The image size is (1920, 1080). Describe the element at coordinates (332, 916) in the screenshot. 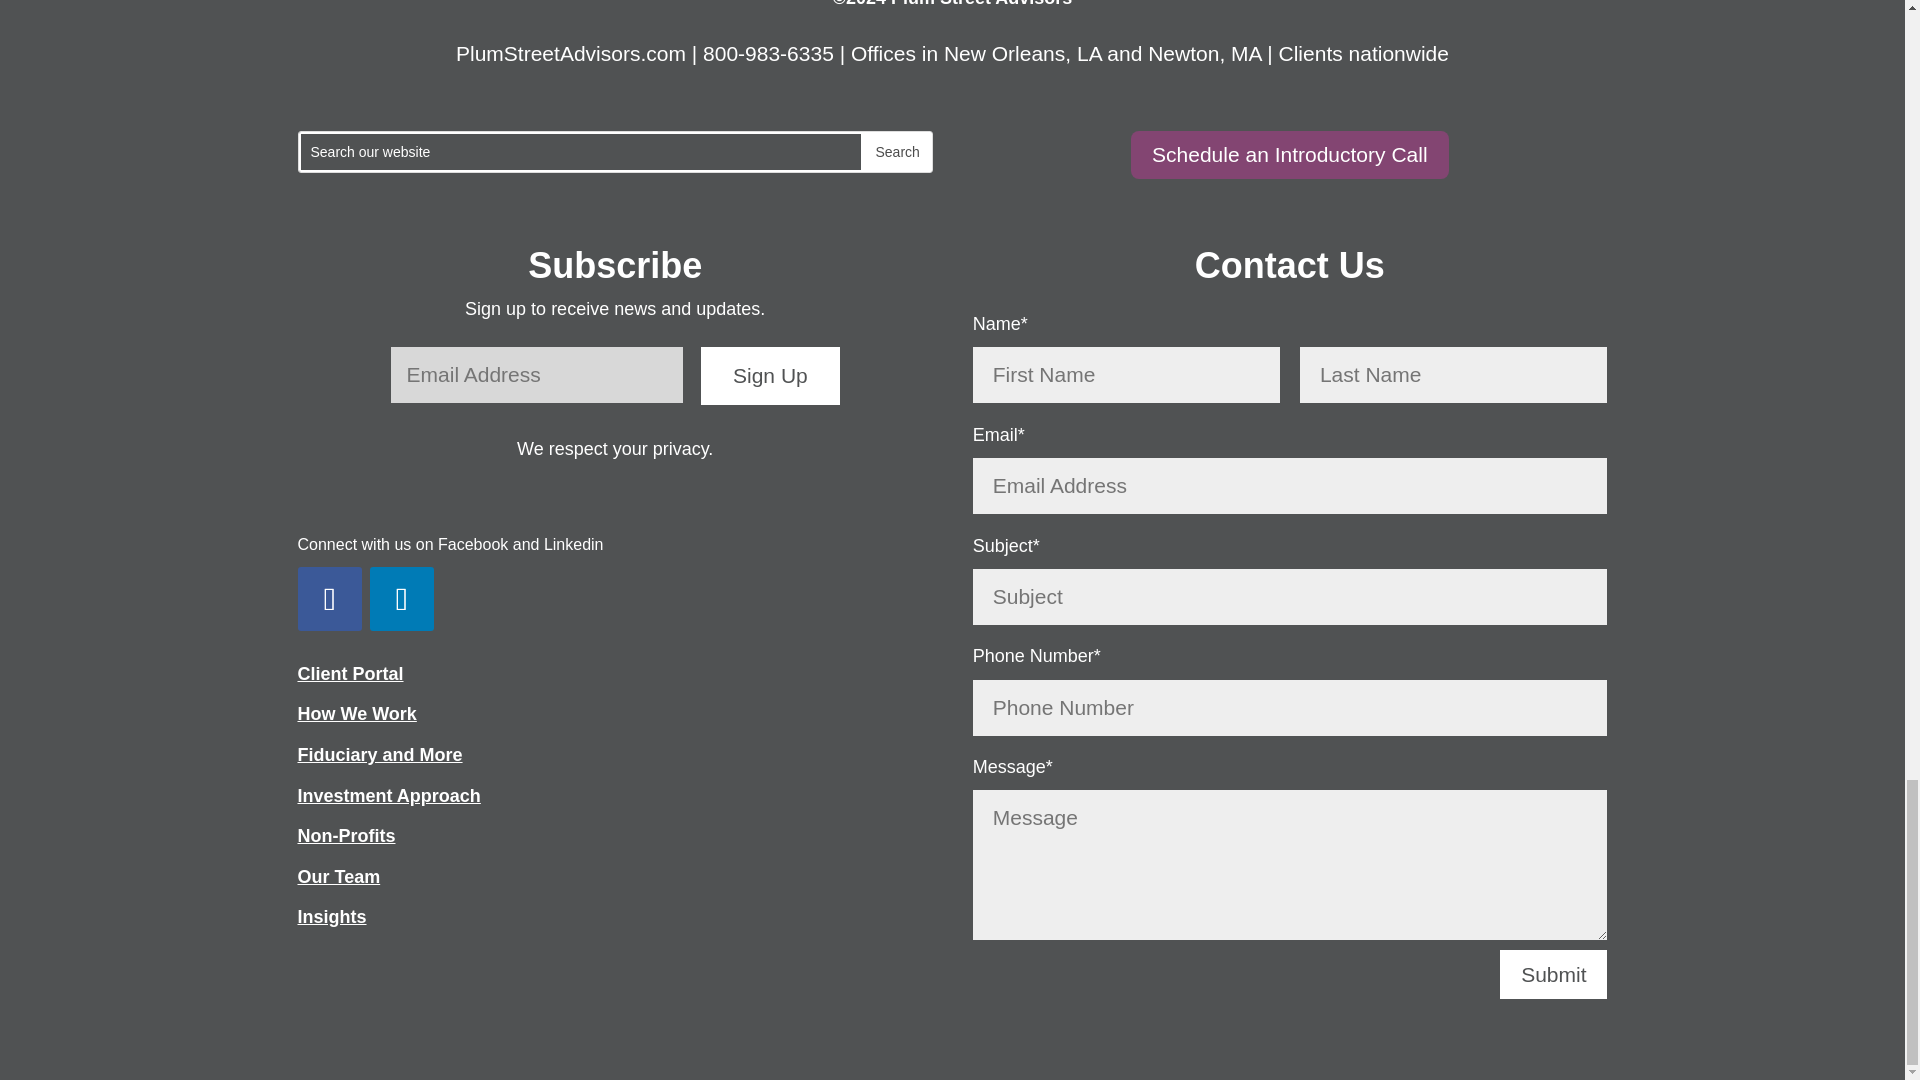

I see `Insights` at that location.